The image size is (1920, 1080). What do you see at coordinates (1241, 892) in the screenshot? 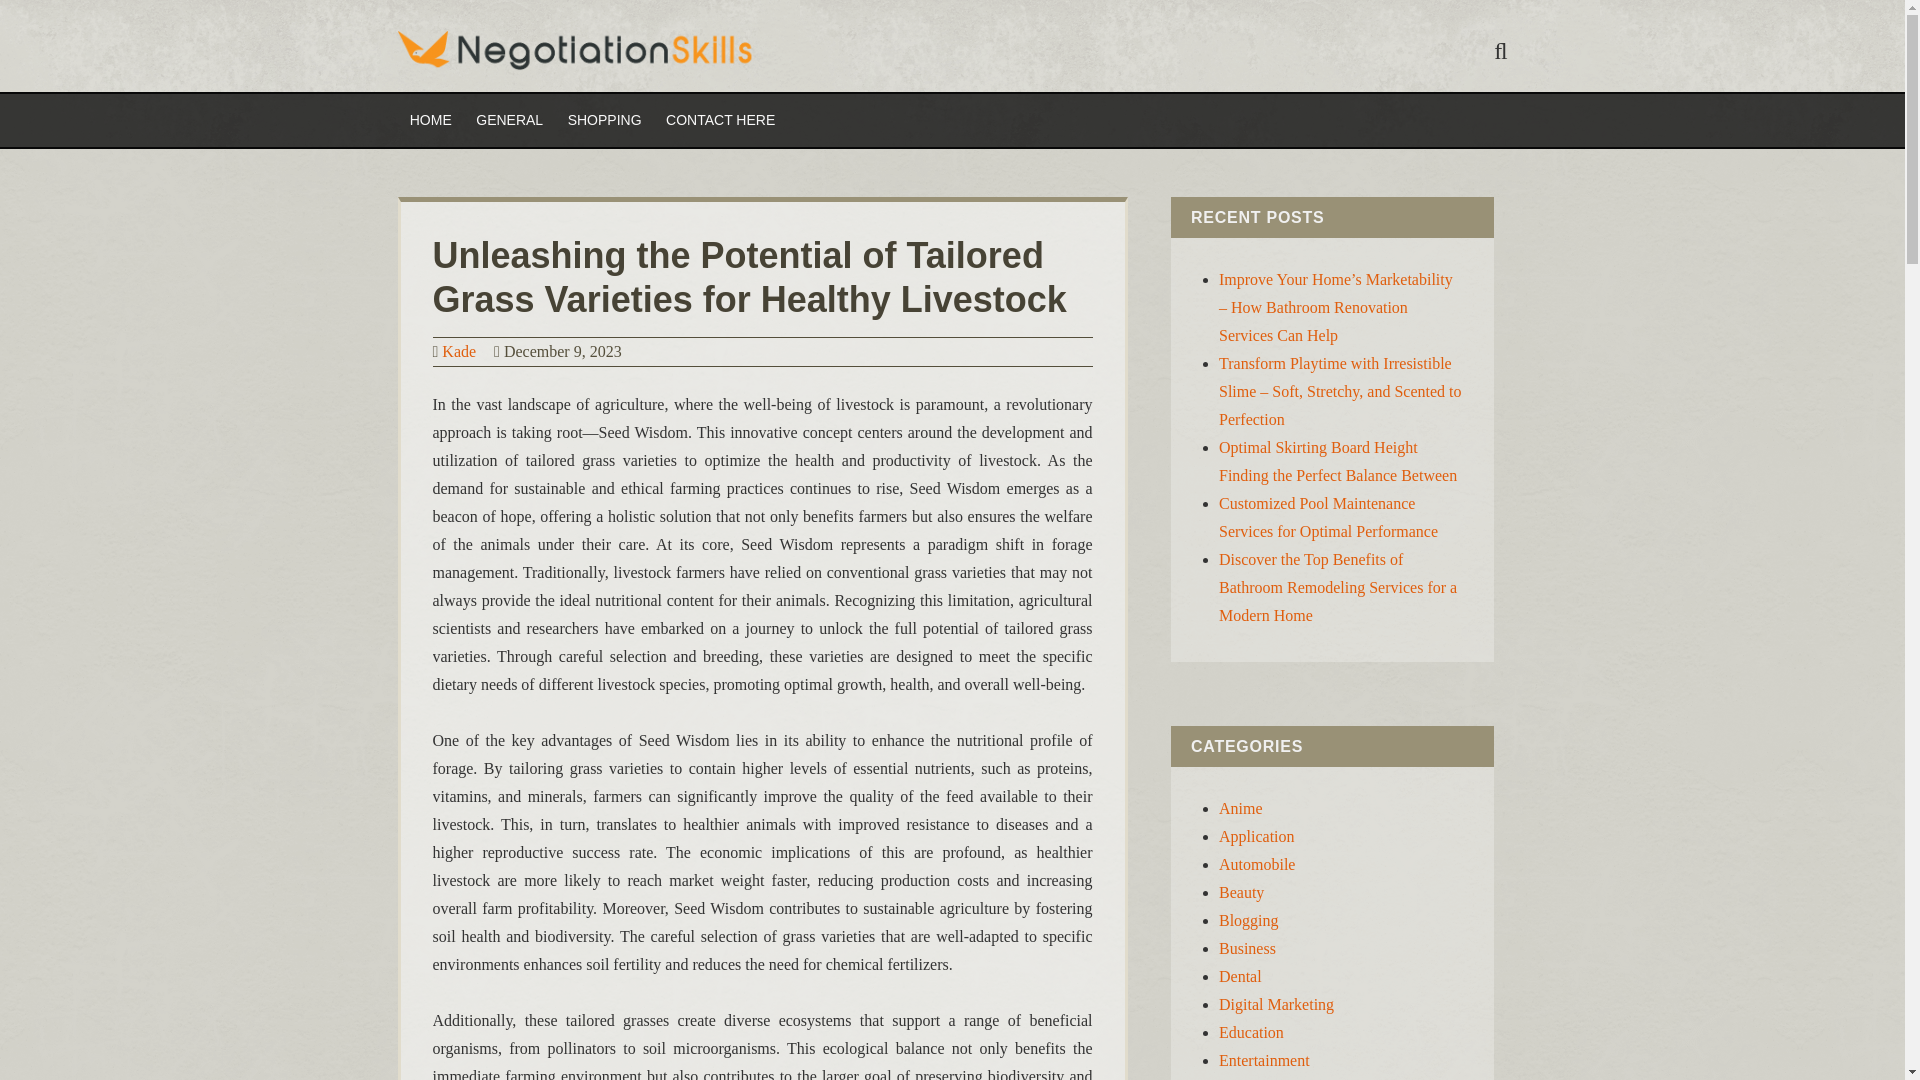
I see `Beauty` at bounding box center [1241, 892].